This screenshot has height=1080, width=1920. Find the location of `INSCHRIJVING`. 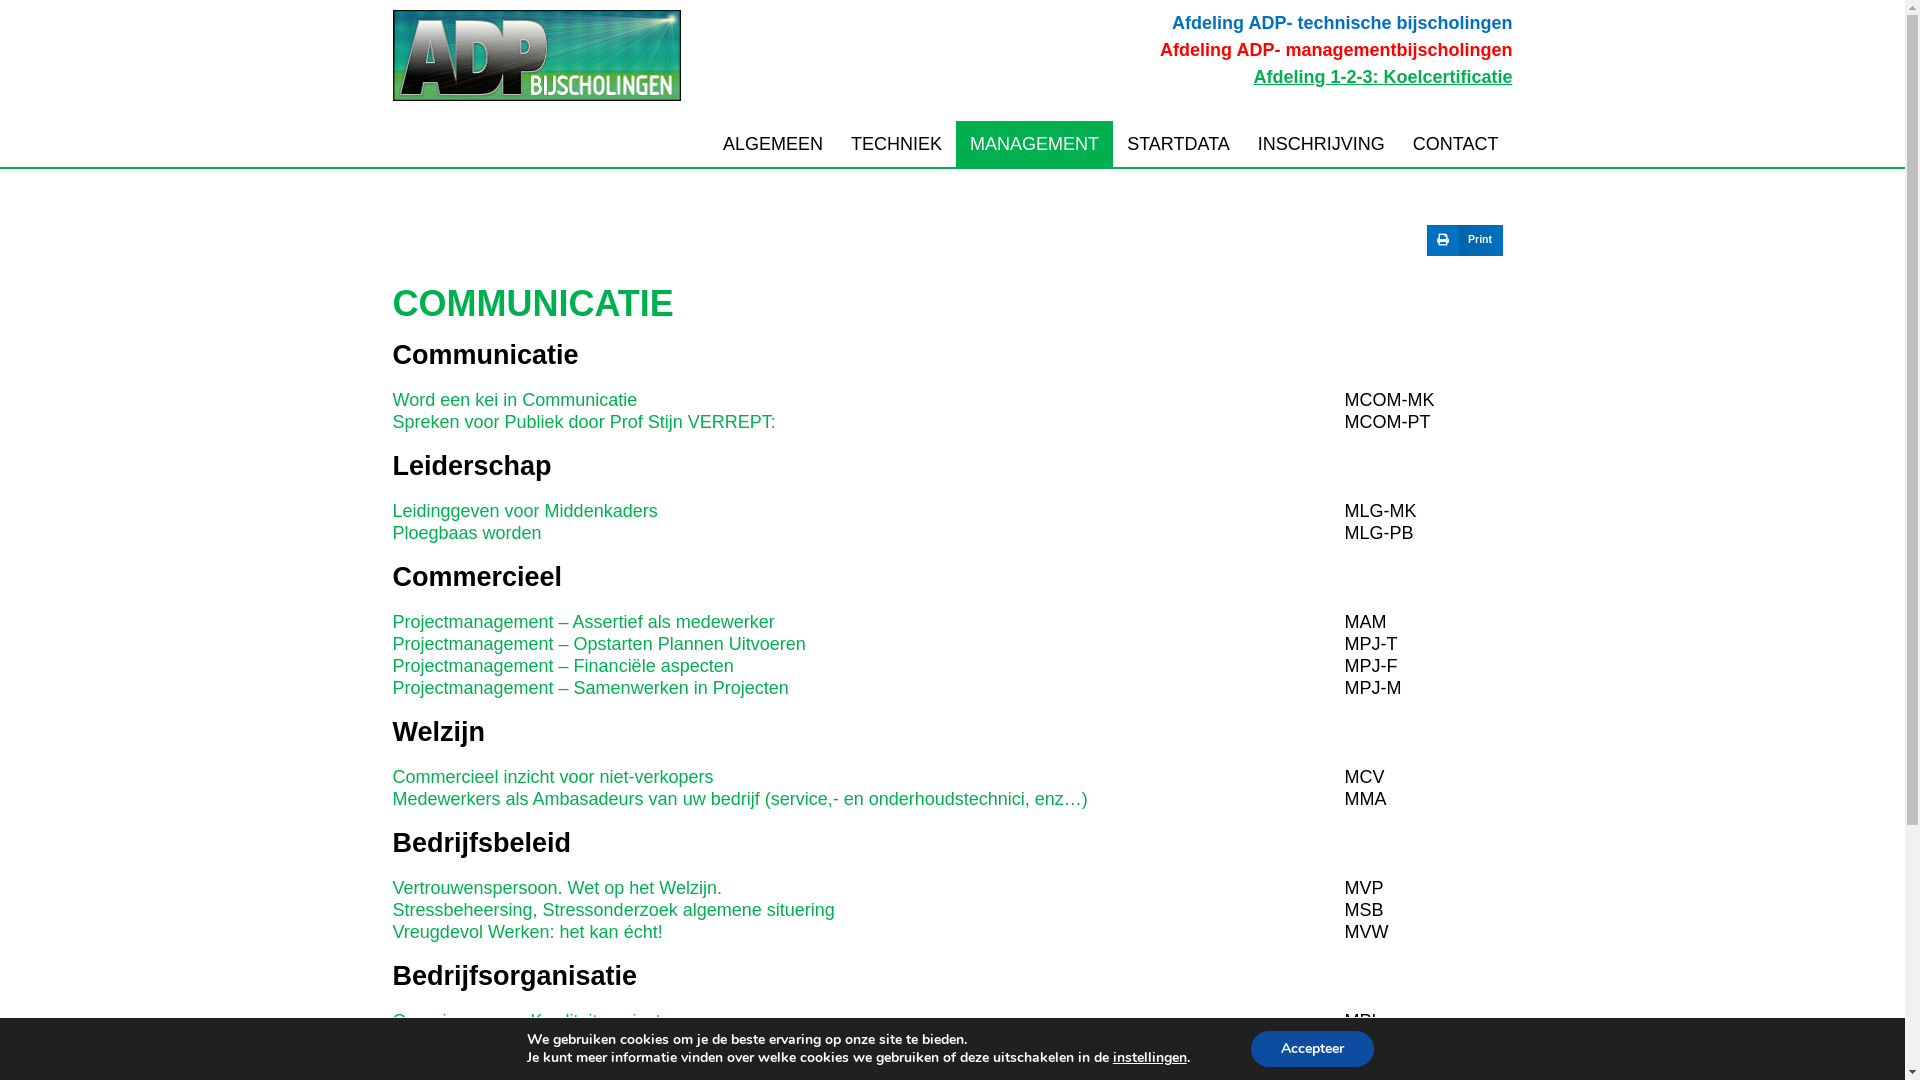

INSCHRIJVING is located at coordinates (1322, 144).